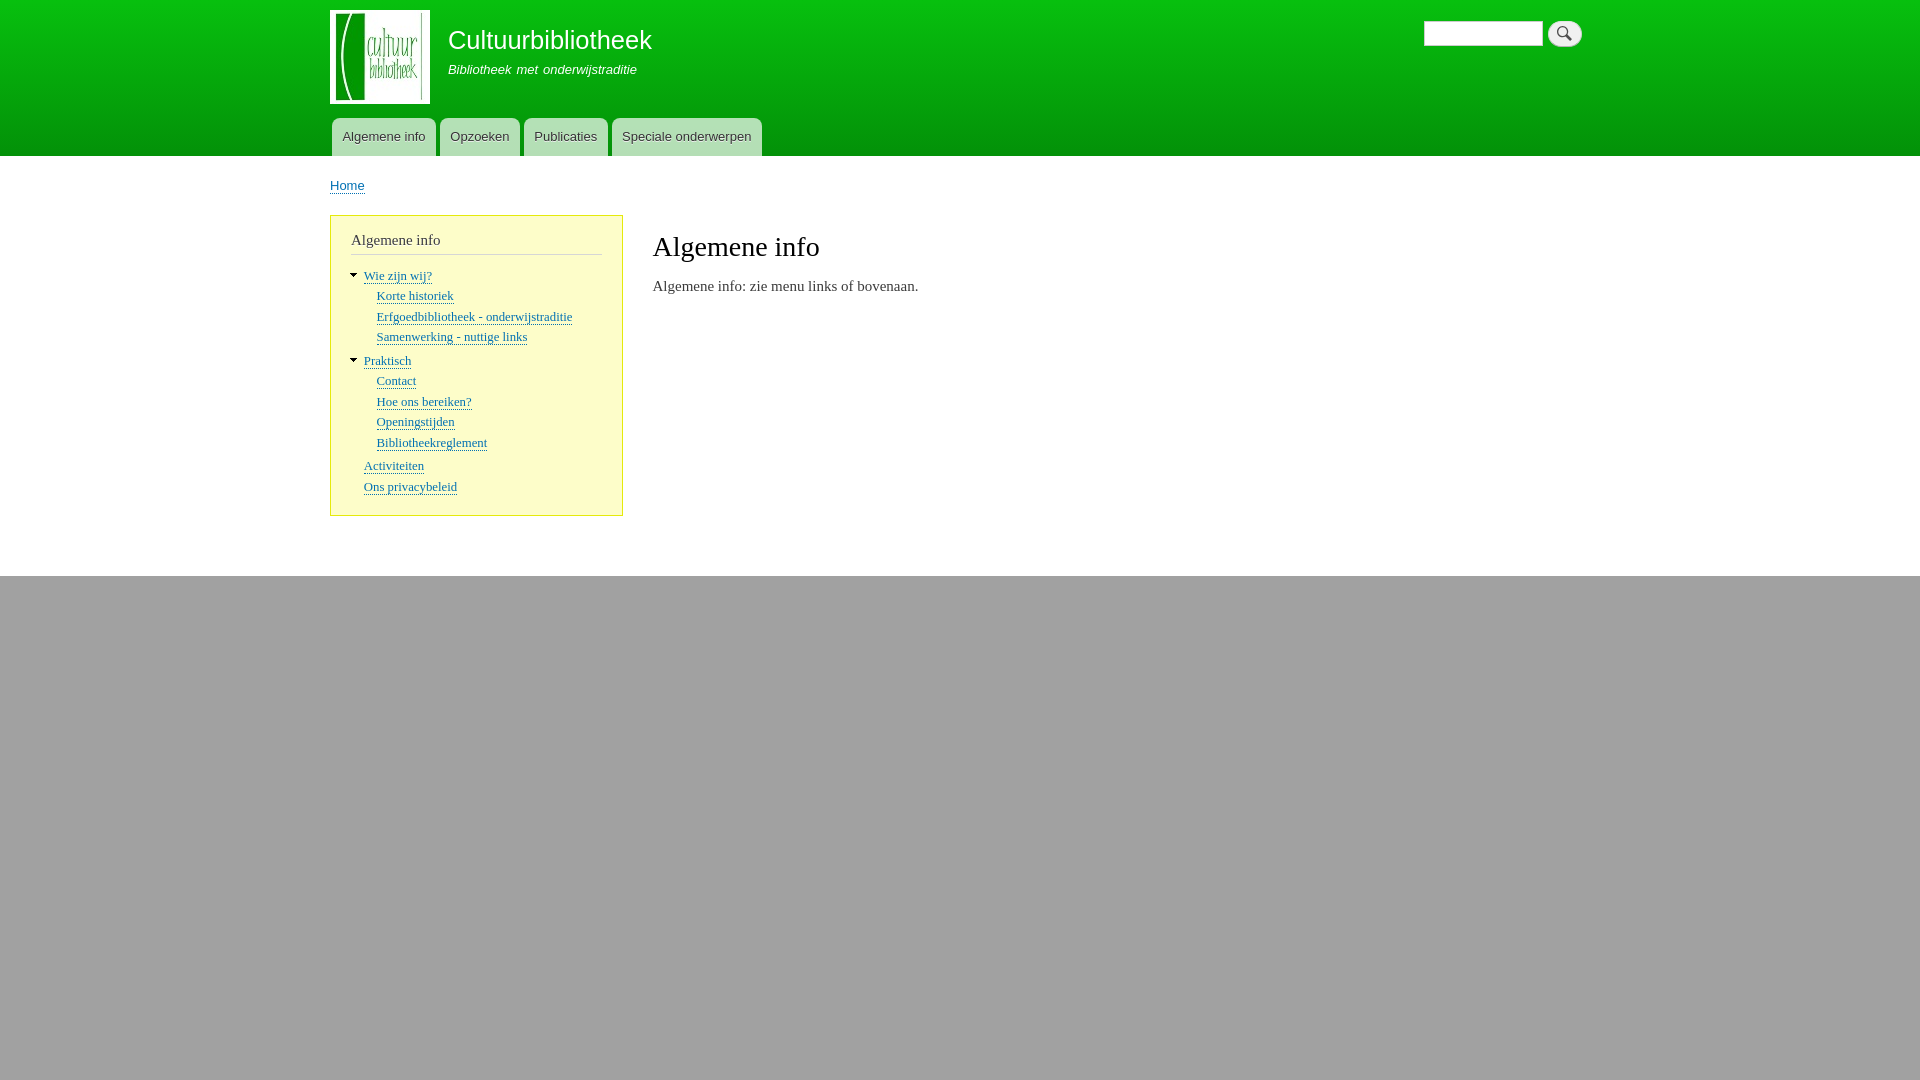  What do you see at coordinates (960, 2) in the screenshot?
I see `Overslaan en naar de inhoud gaan` at bounding box center [960, 2].